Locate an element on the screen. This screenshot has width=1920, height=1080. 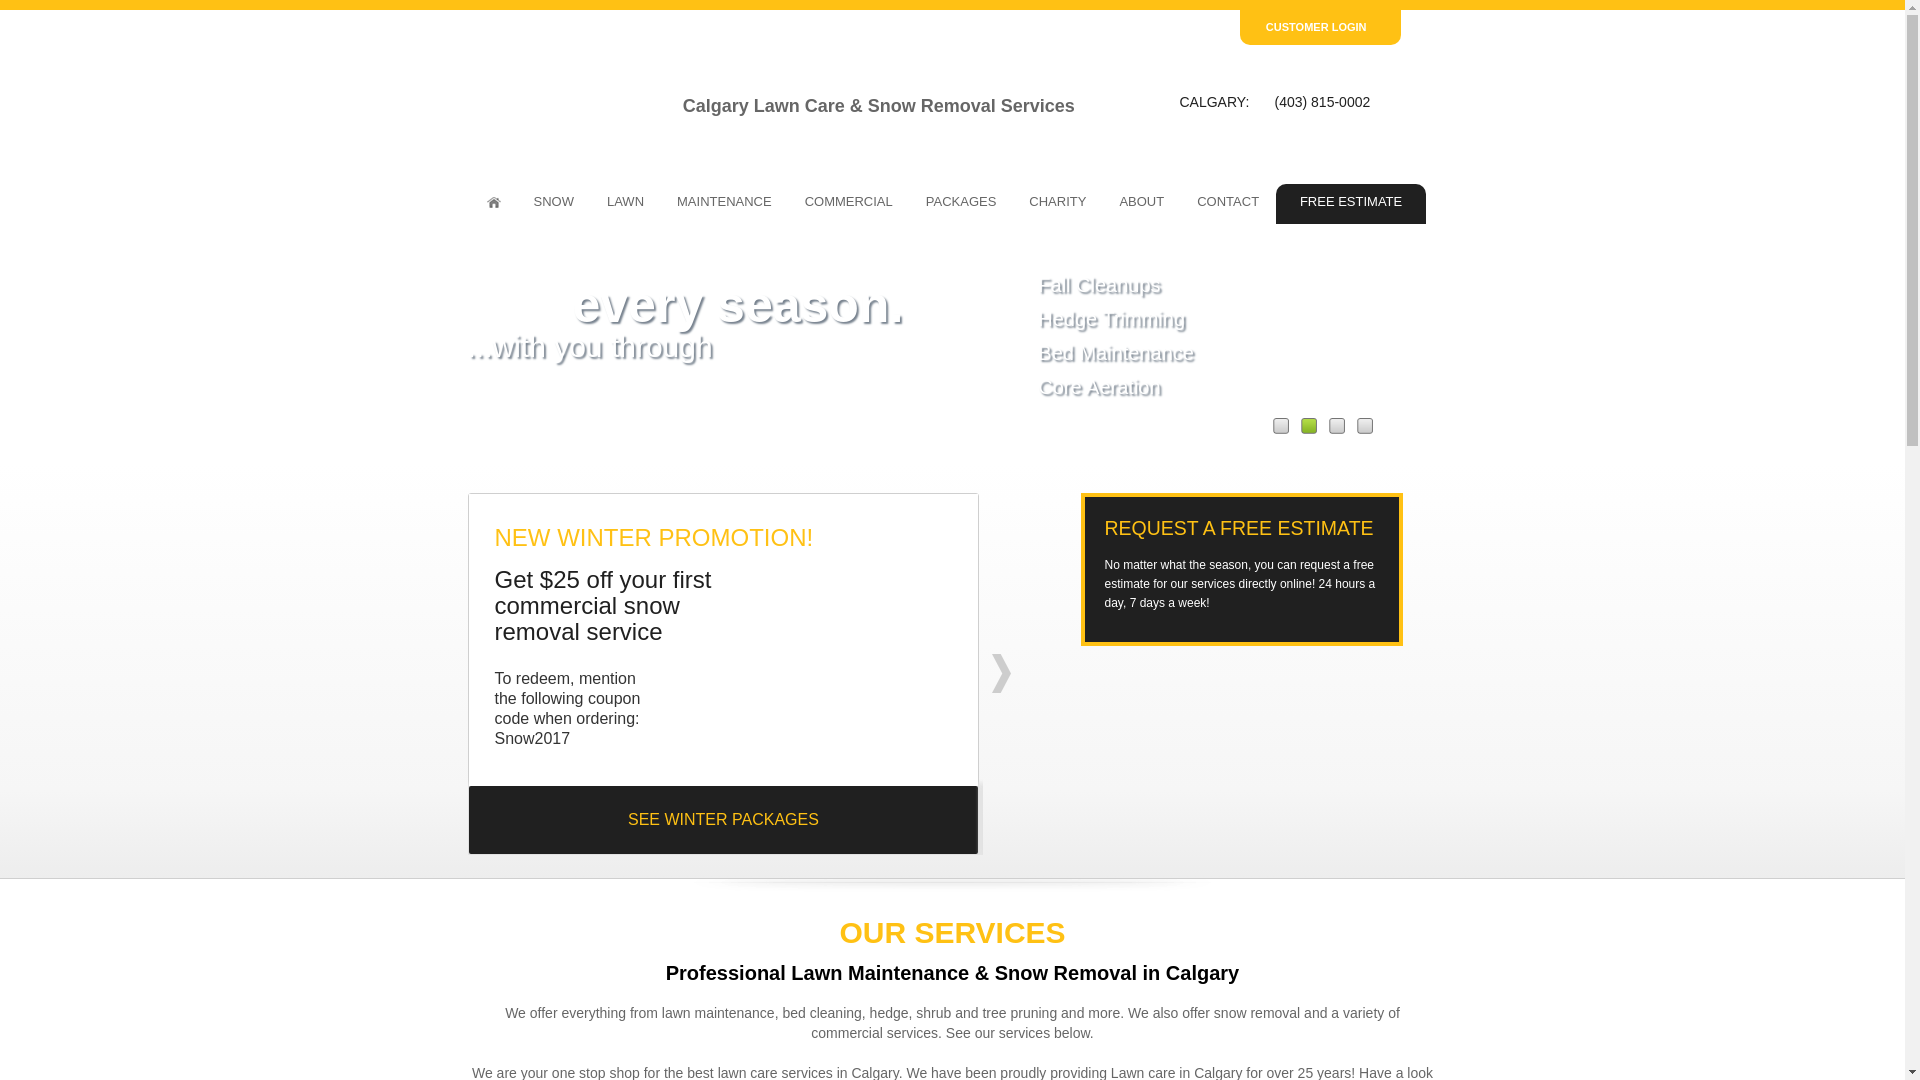
COMMERCIAL is located at coordinates (849, 204).